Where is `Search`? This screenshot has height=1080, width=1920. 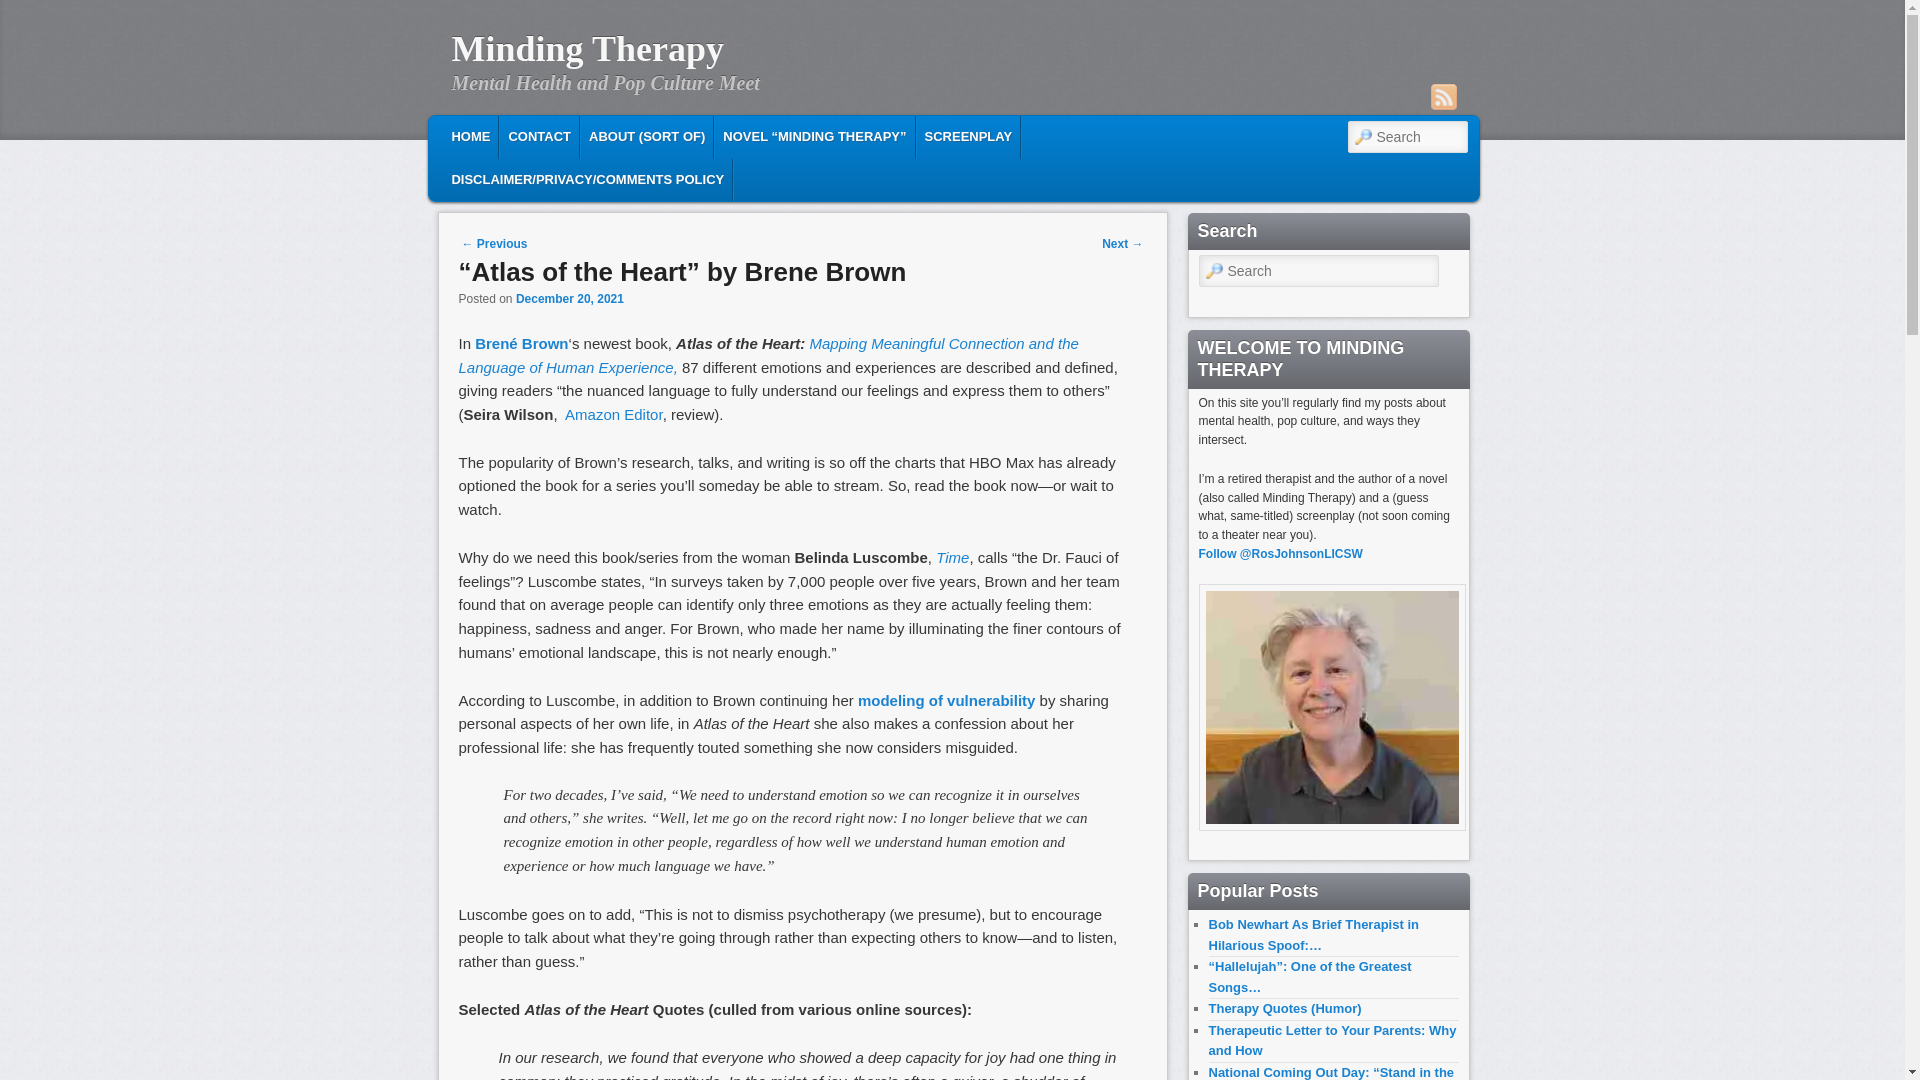
Search is located at coordinates (32, 11).